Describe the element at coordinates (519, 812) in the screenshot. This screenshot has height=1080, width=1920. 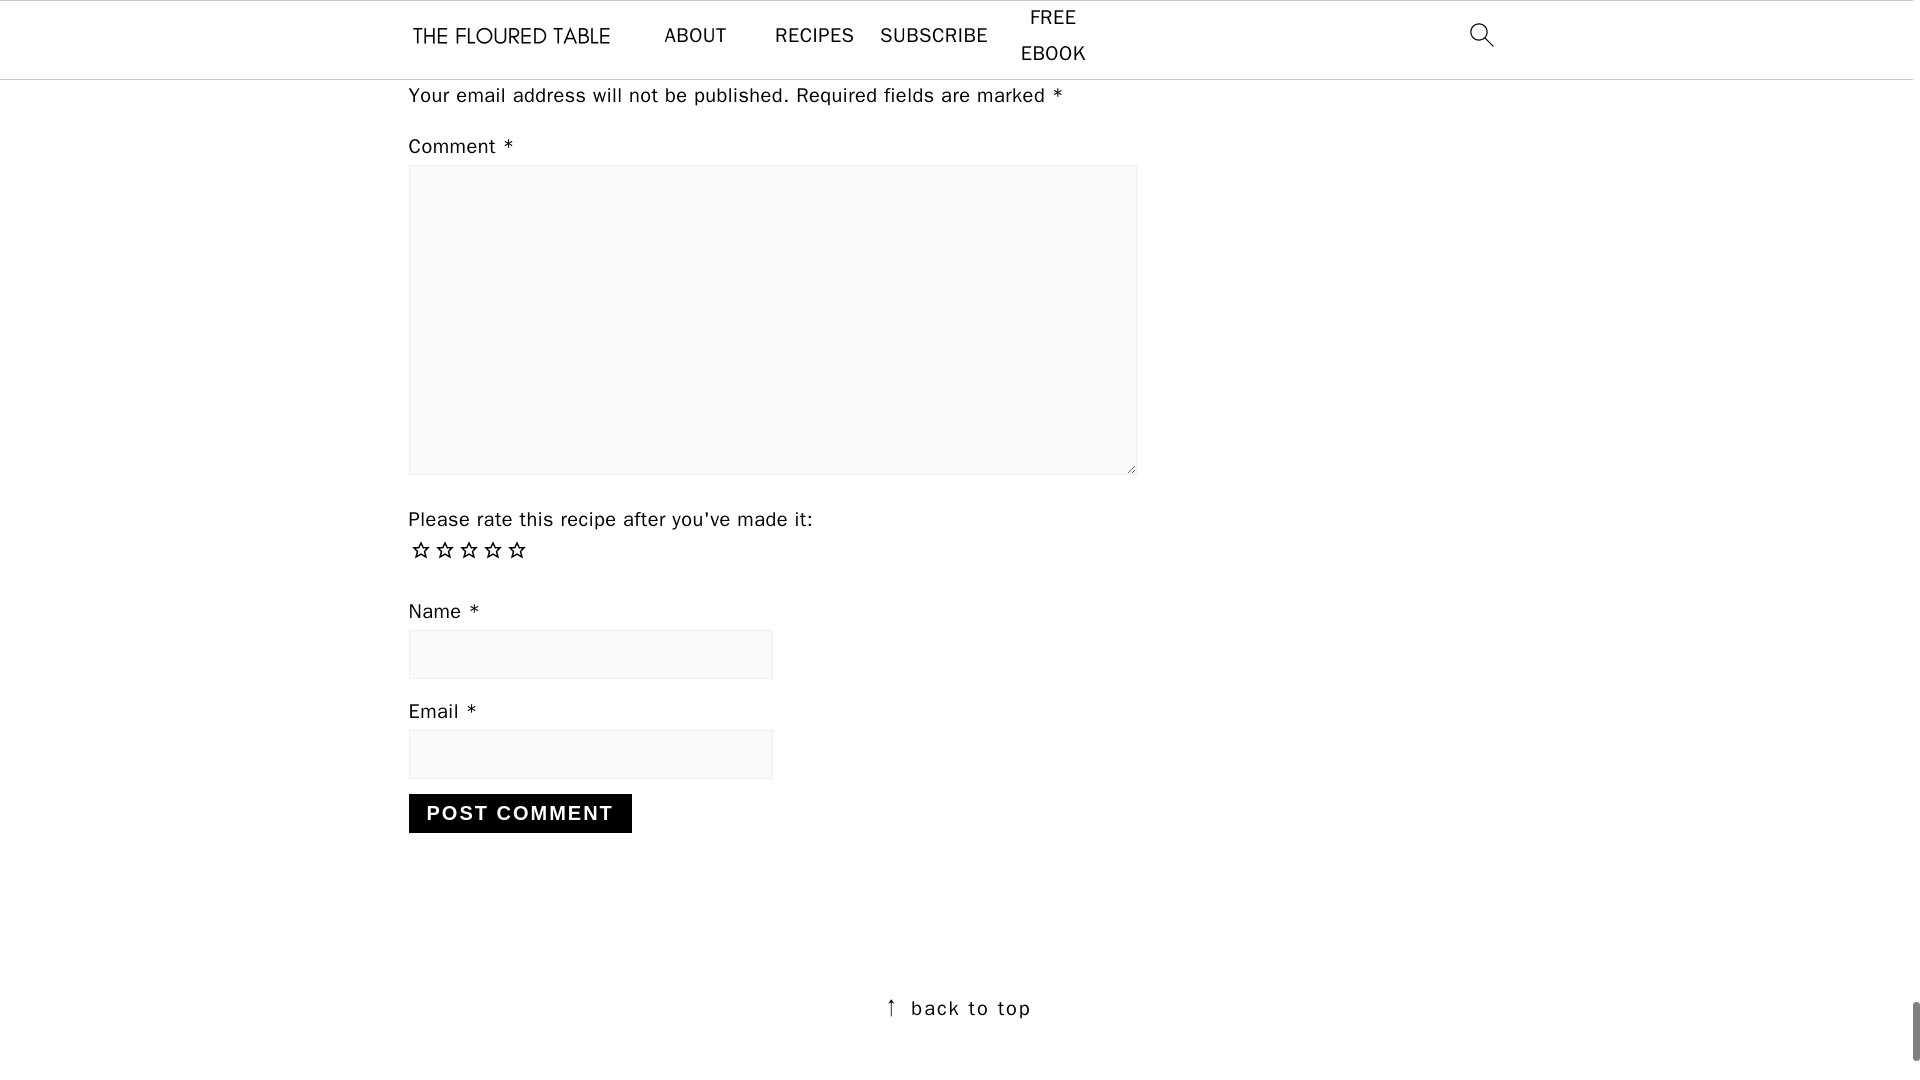
I see `Post Comment` at that location.